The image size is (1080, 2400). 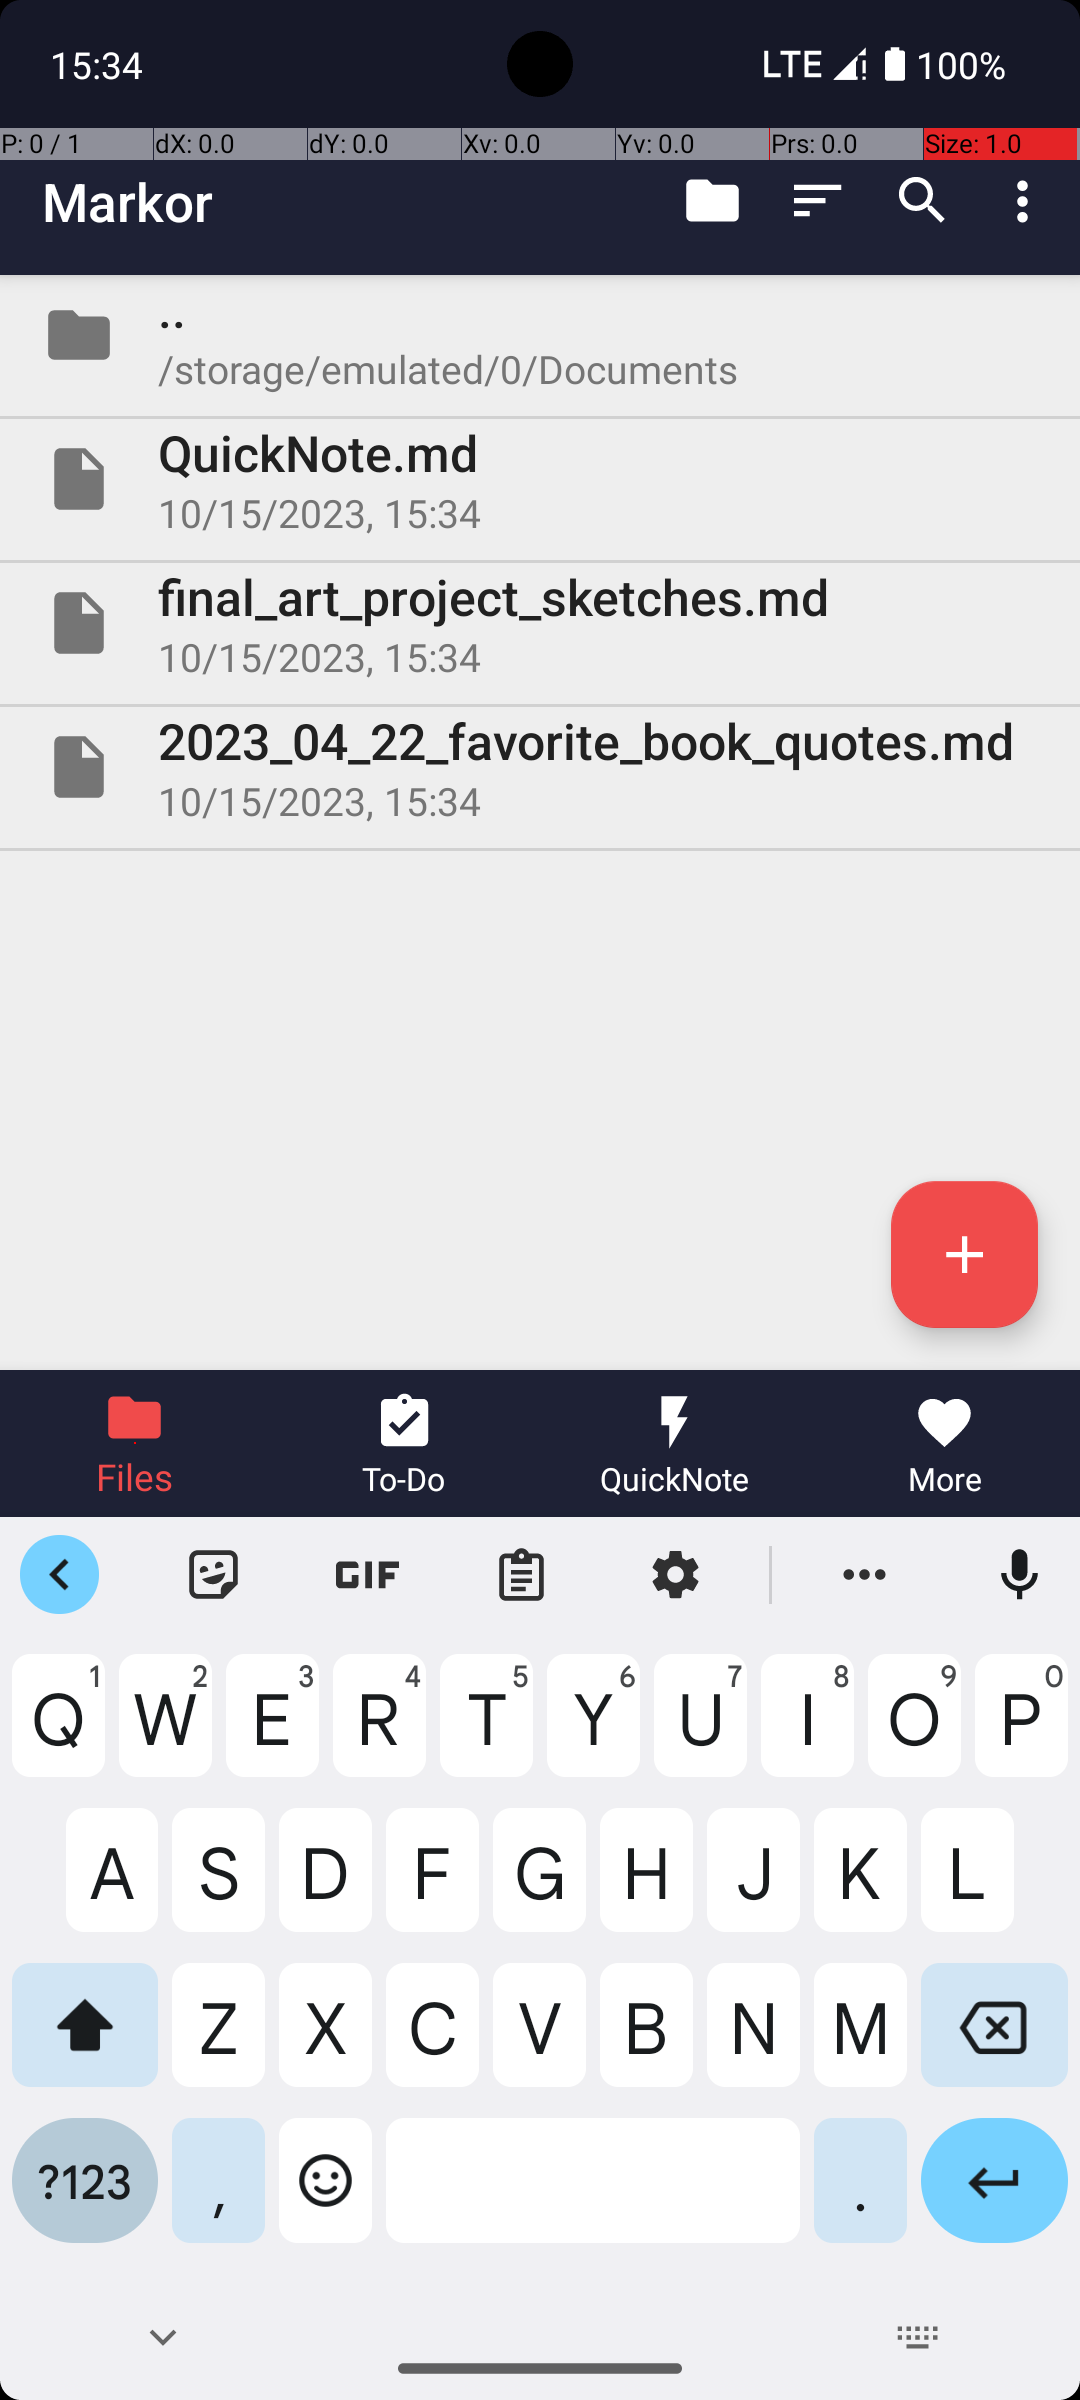 What do you see at coordinates (540, 623) in the screenshot?
I see `File final_art_project_sketches.md 10/15/2023, 15:34` at bounding box center [540, 623].